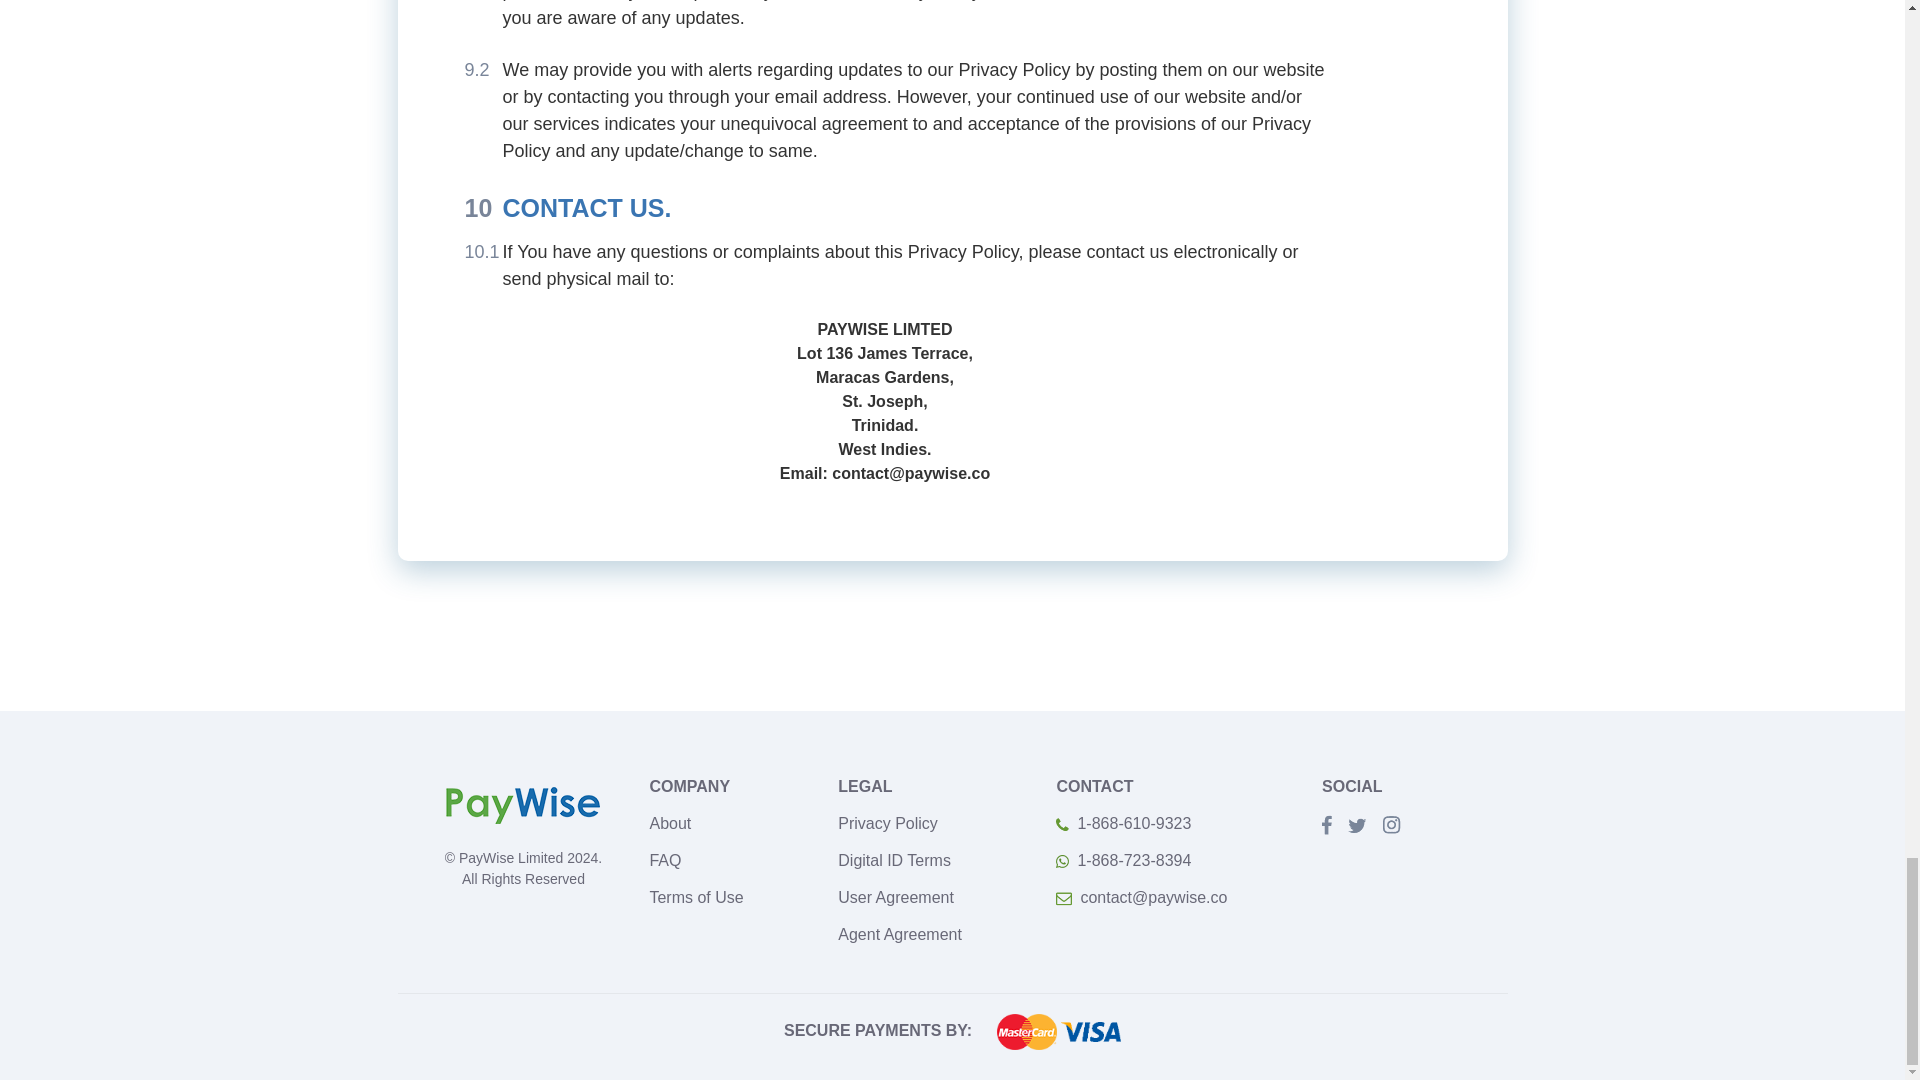 This screenshot has width=1920, height=1080. Describe the element at coordinates (888, 823) in the screenshot. I see `Privacy Policy` at that location.